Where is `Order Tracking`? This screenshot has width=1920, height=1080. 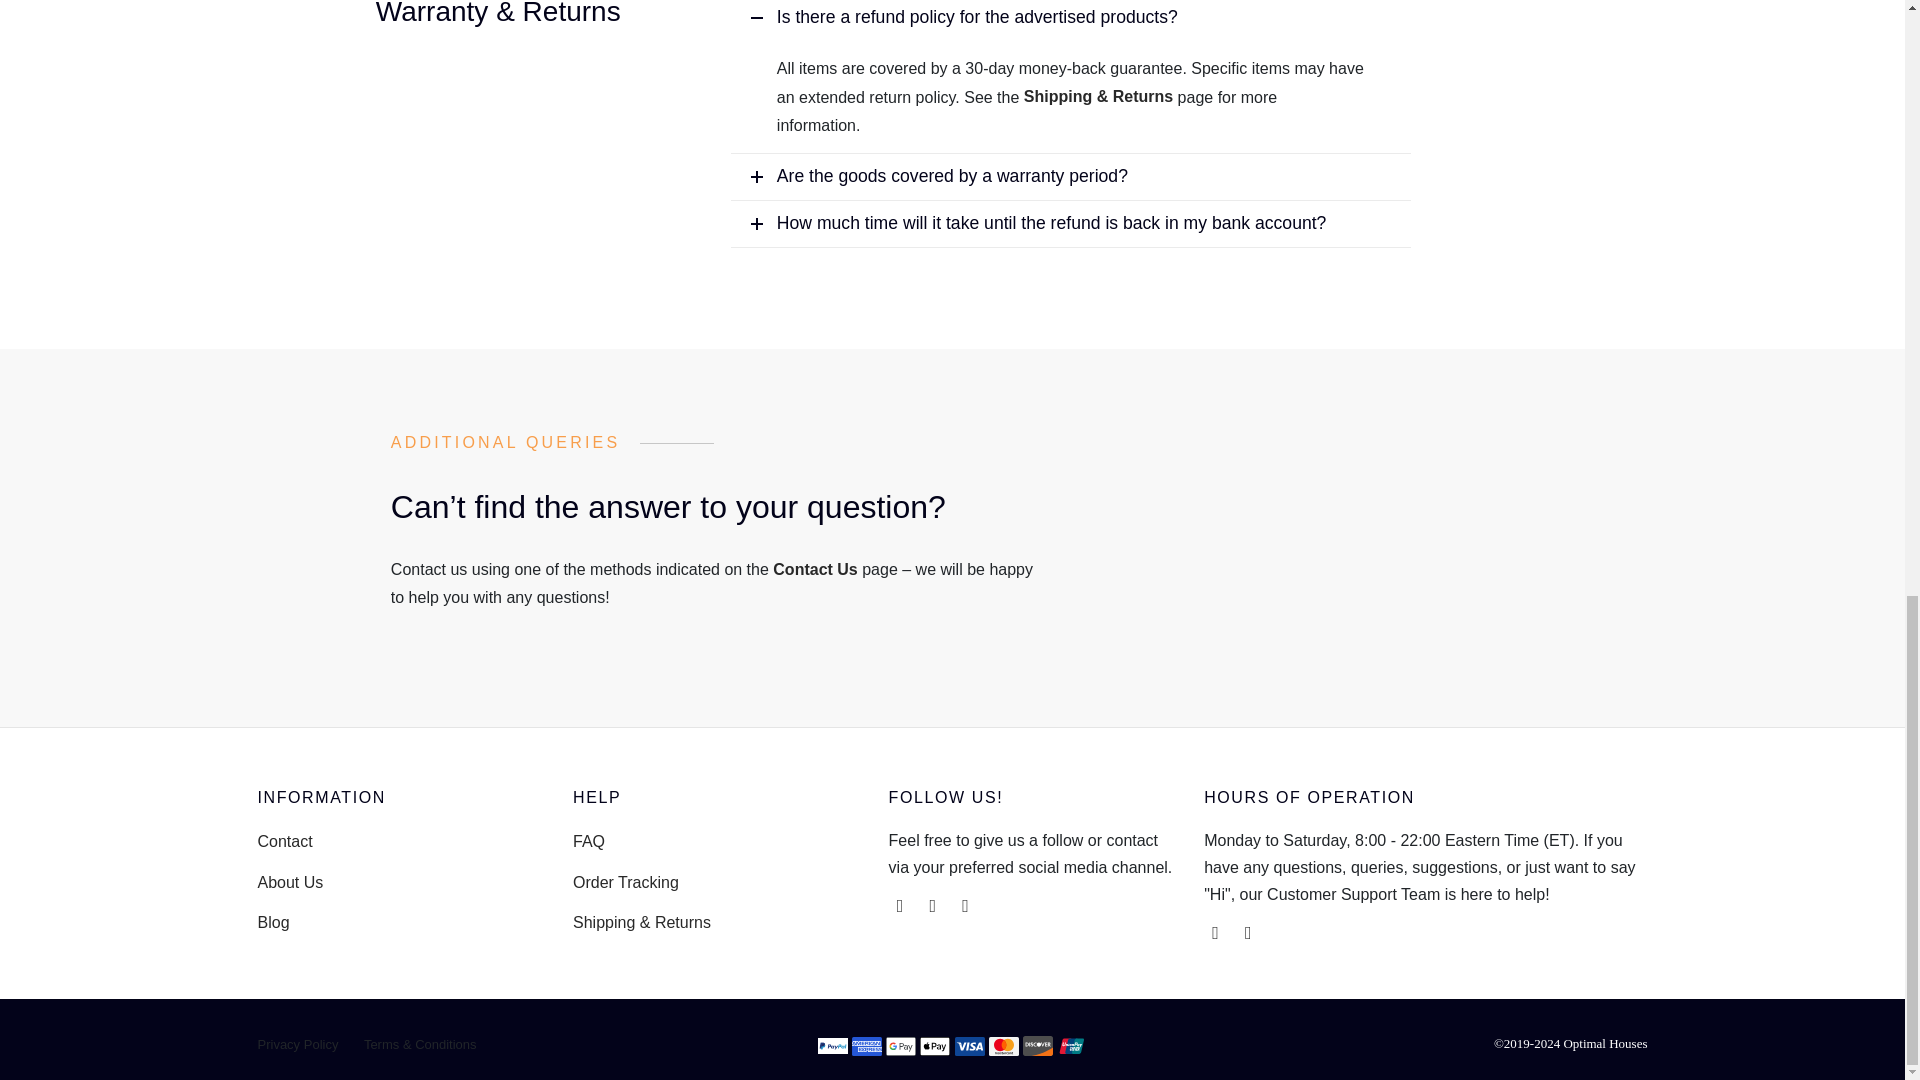 Order Tracking is located at coordinates (626, 882).